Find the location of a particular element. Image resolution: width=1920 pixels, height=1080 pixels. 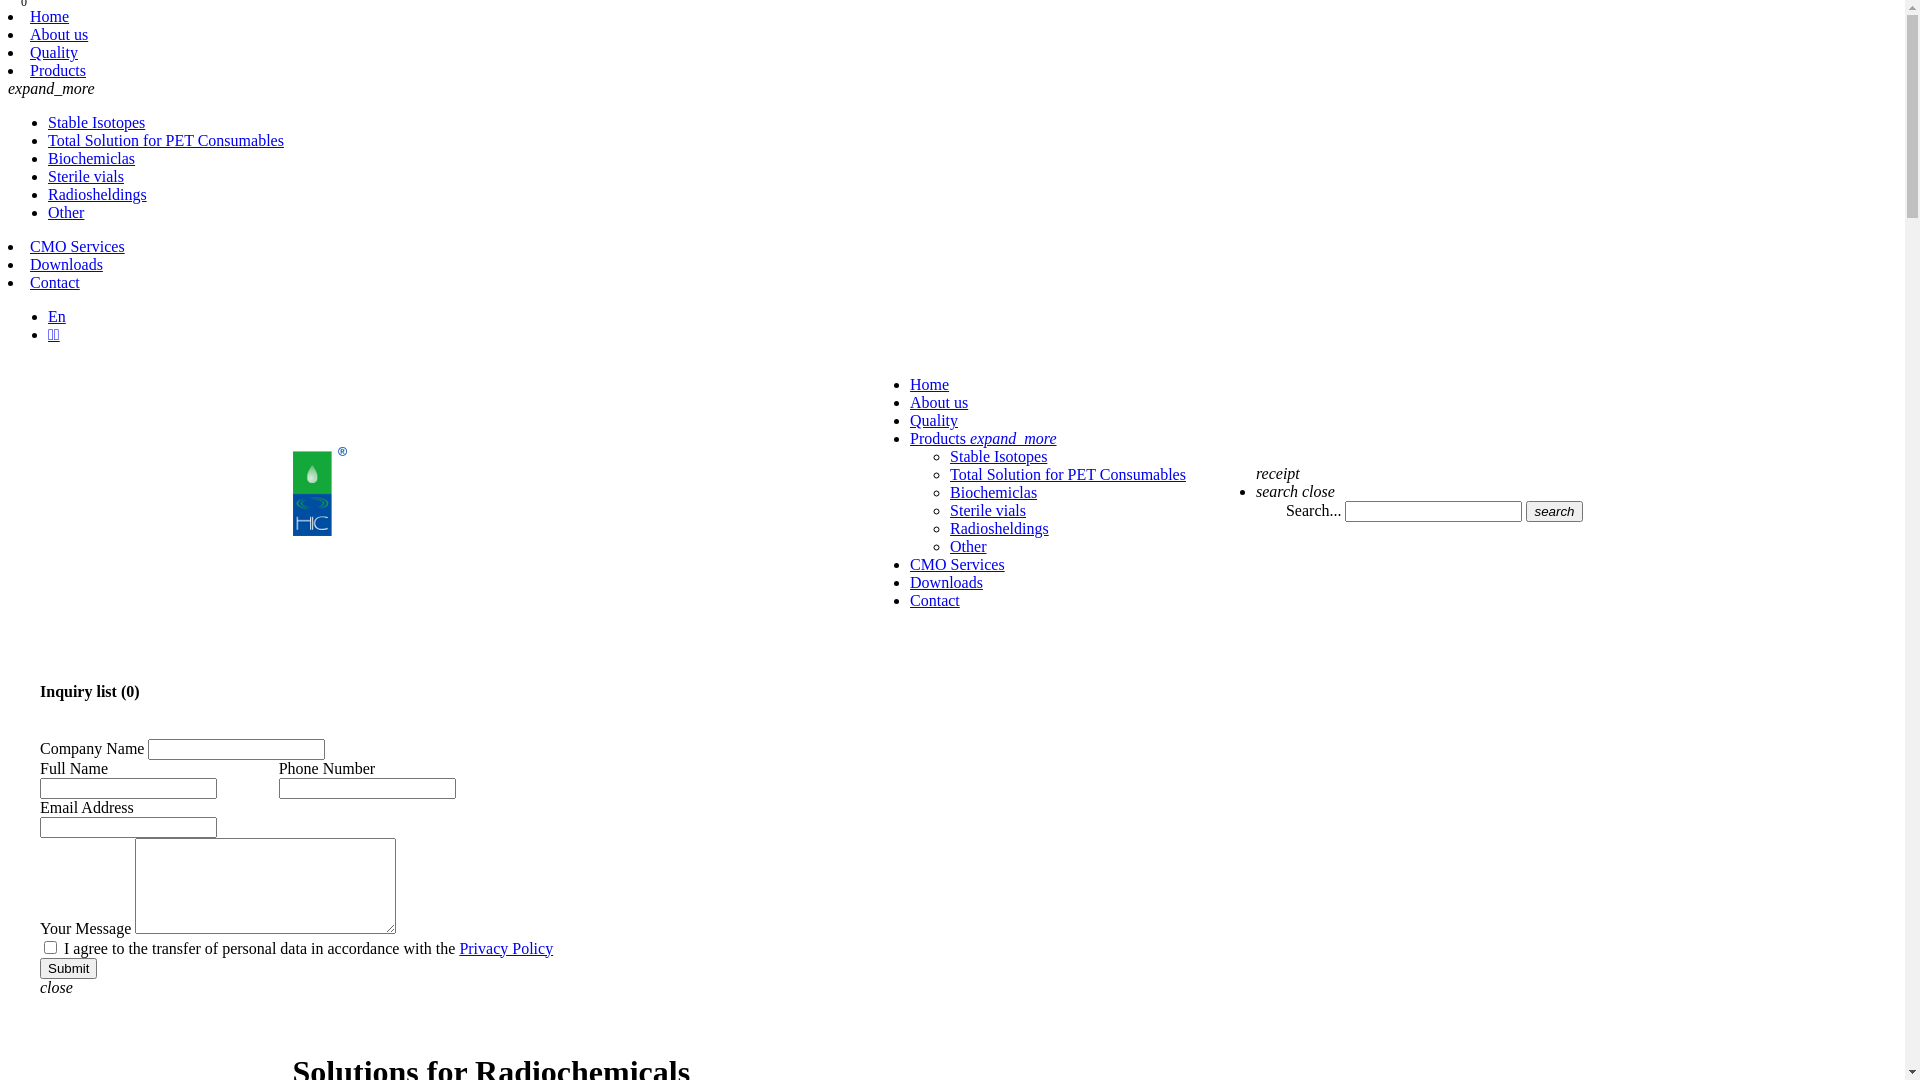

Total Solution for PET Consumables is located at coordinates (1068, 474).